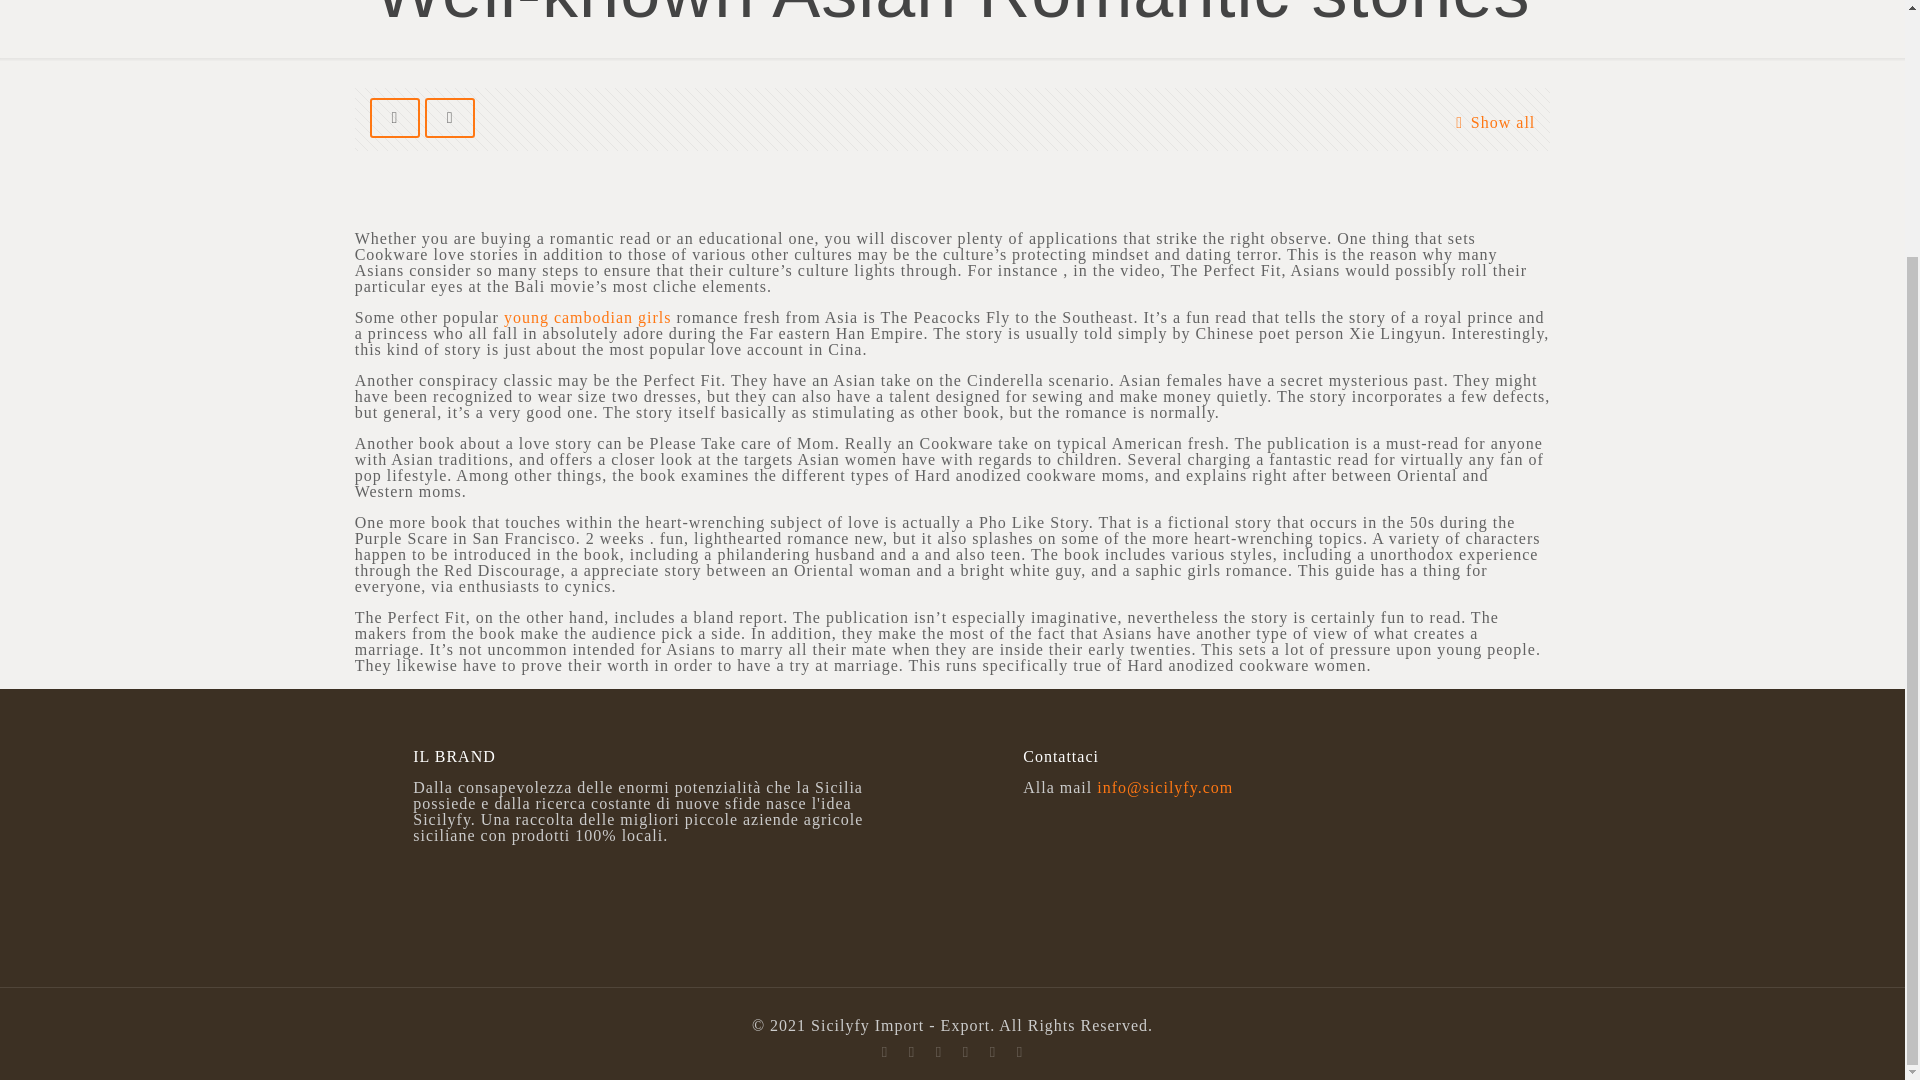 This screenshot has width=1920, height=1080. Describe the element at coordinates (938, 1052) in the screenshot. I see `Facebook` at that location.